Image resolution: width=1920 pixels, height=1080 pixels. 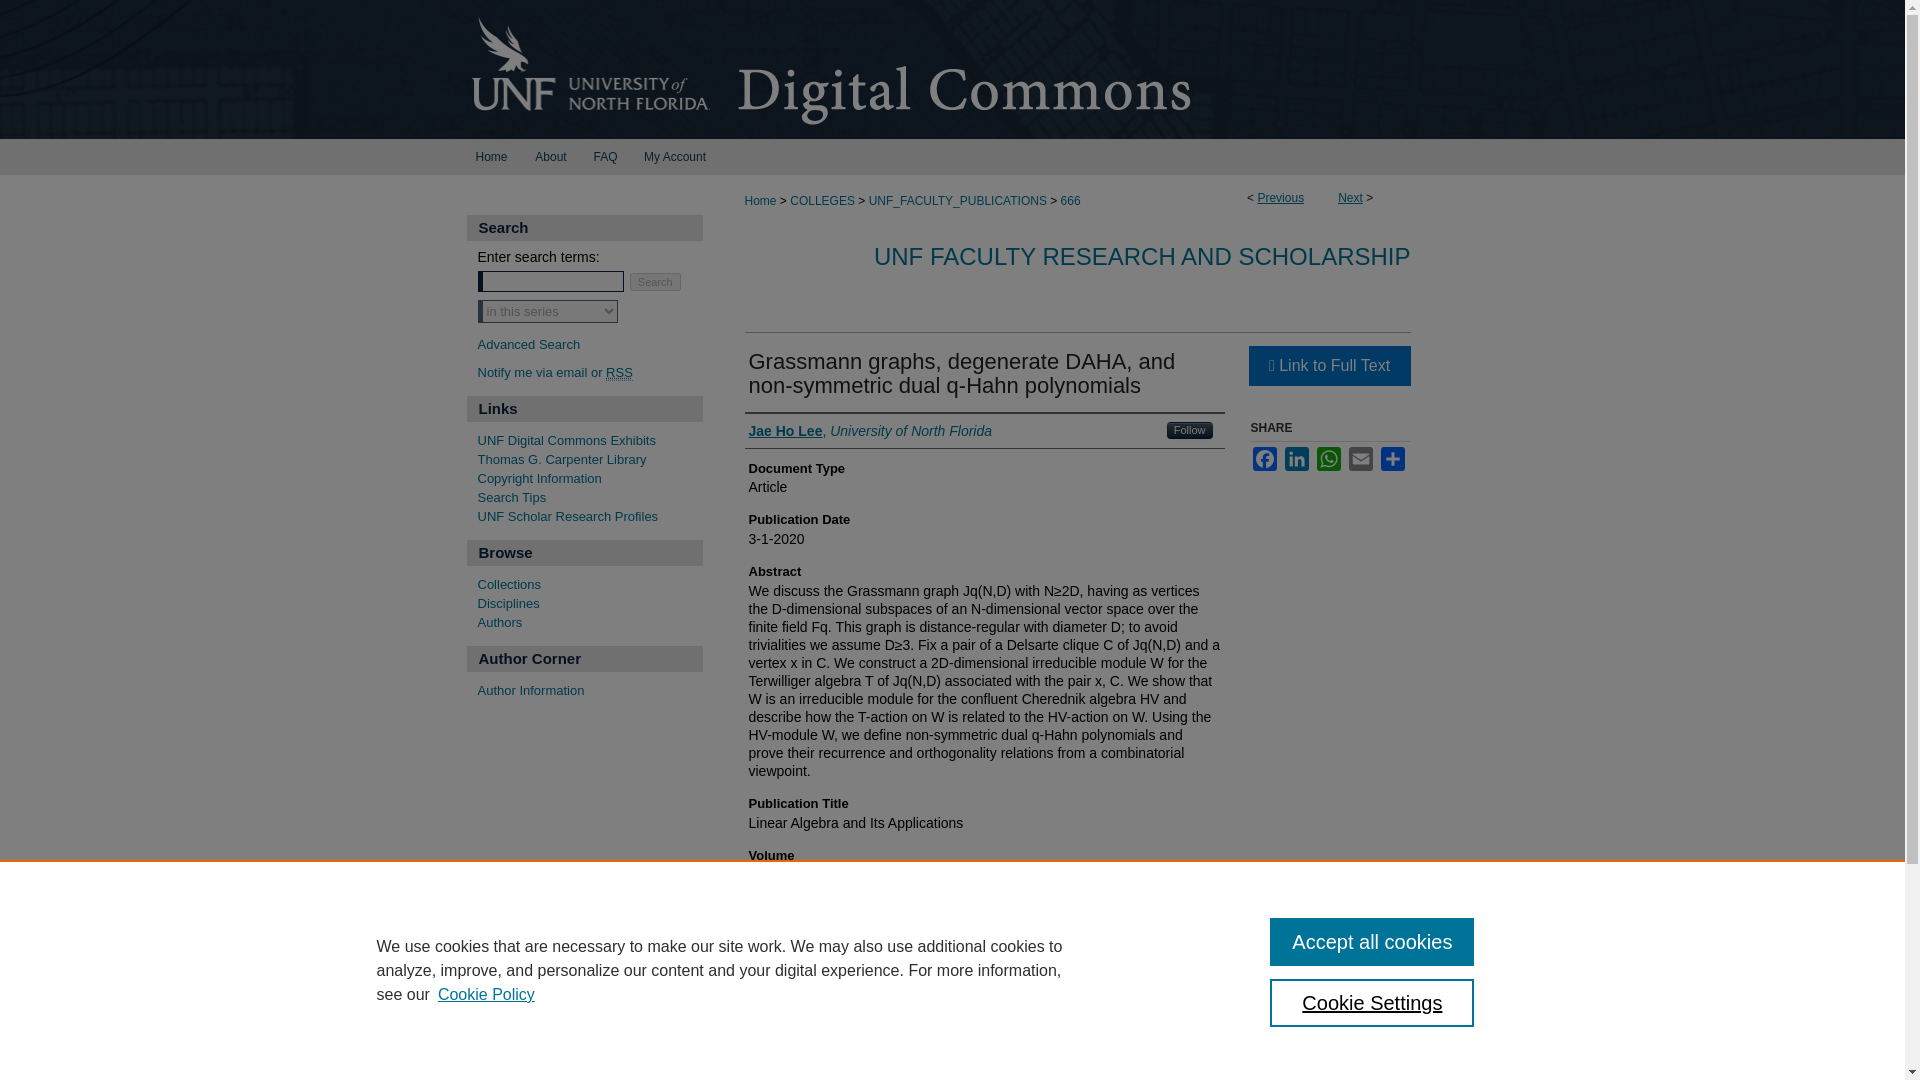 I want to click on UNF FACULTY RESEARCH AND SCHOLARSHIP, so click(x=1142, y=256).